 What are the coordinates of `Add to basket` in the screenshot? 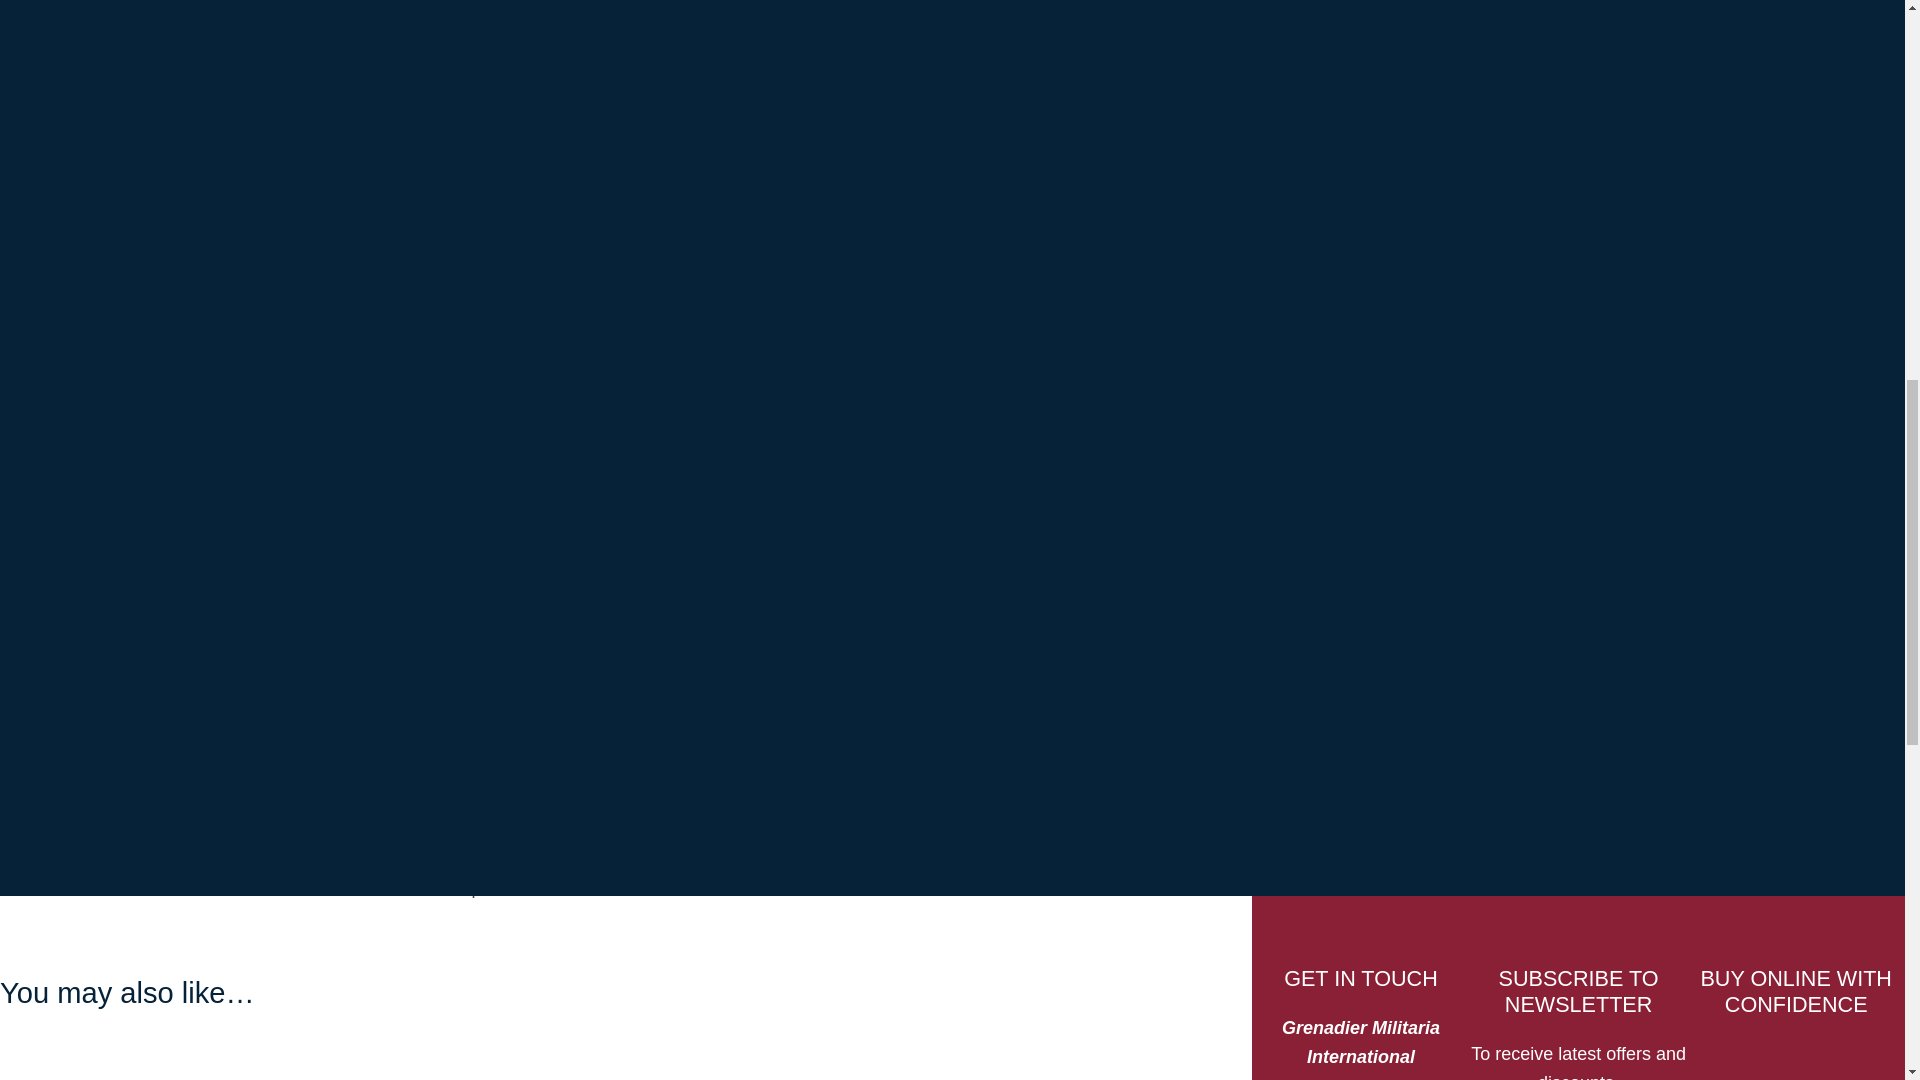 It's located at (869, 64).